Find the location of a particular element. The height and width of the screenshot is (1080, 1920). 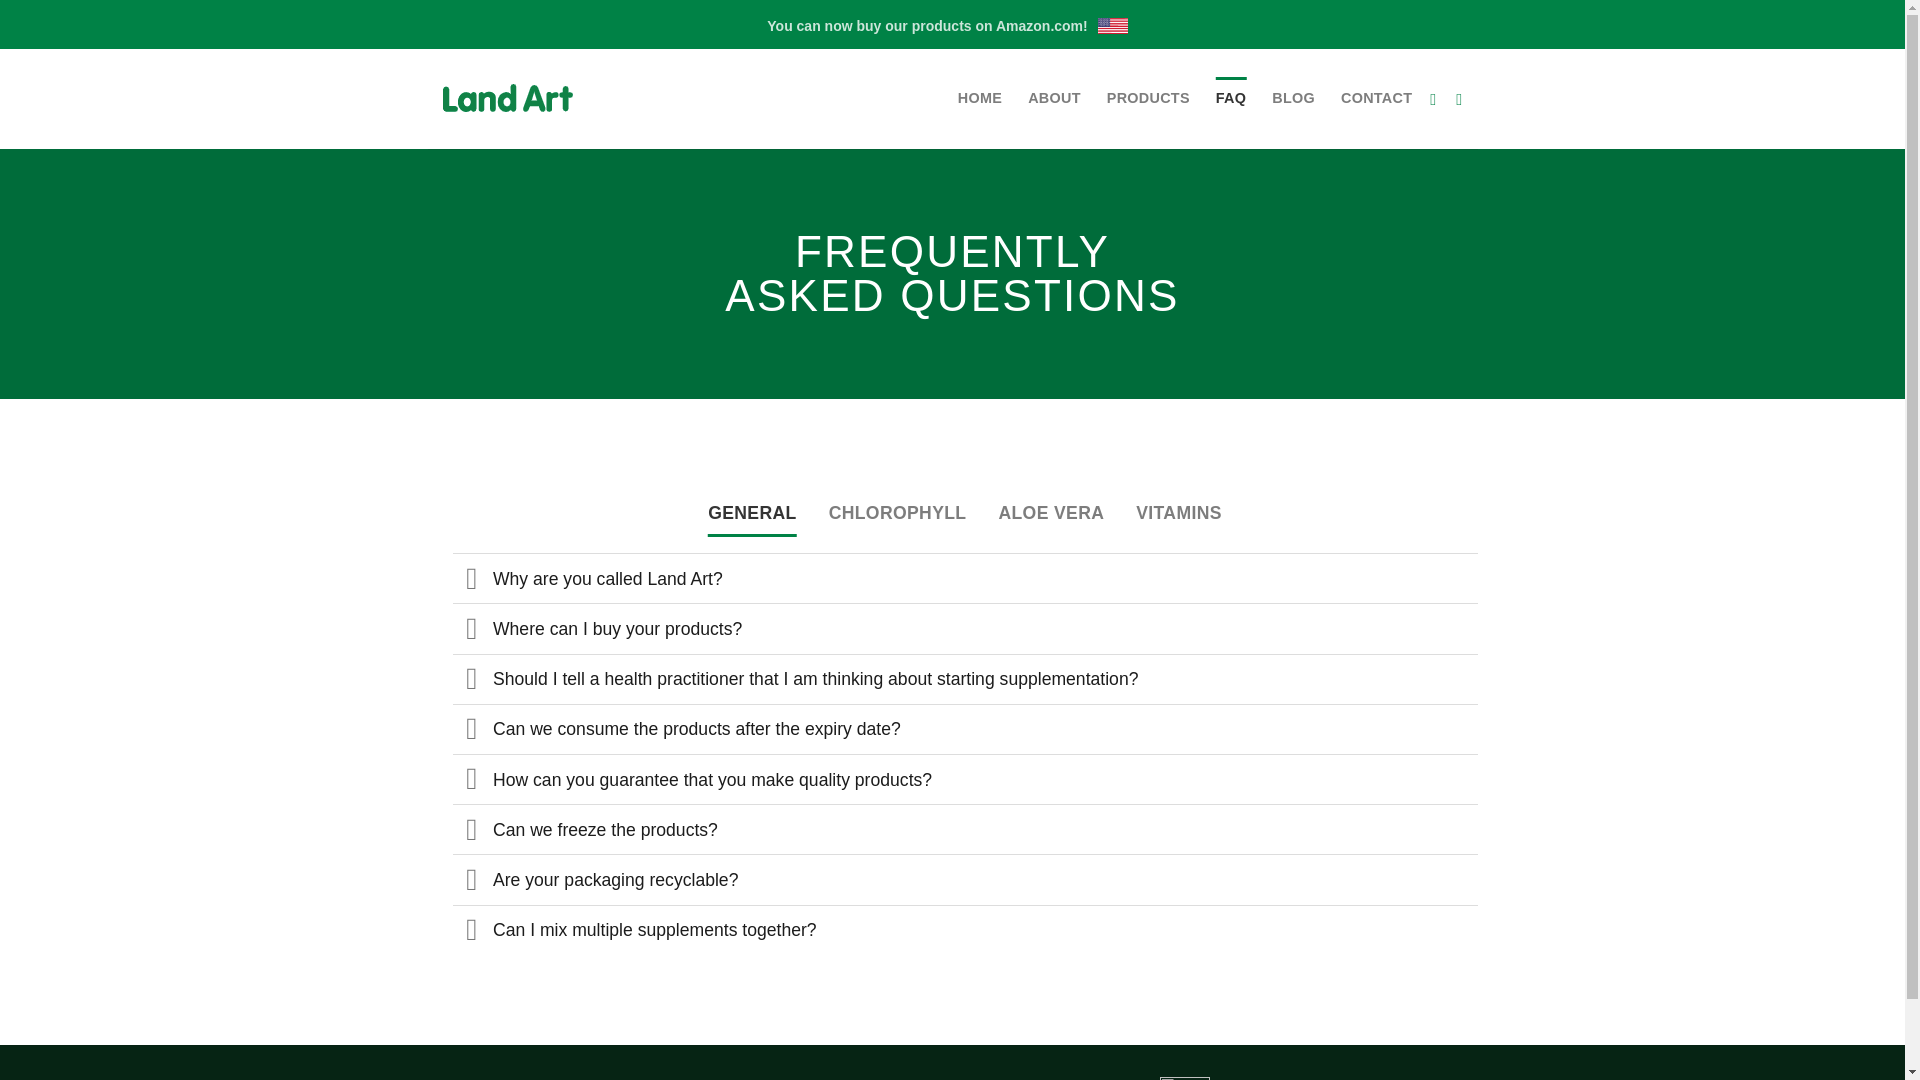

Where can I buy your products? is located at coordinates (964, 628).